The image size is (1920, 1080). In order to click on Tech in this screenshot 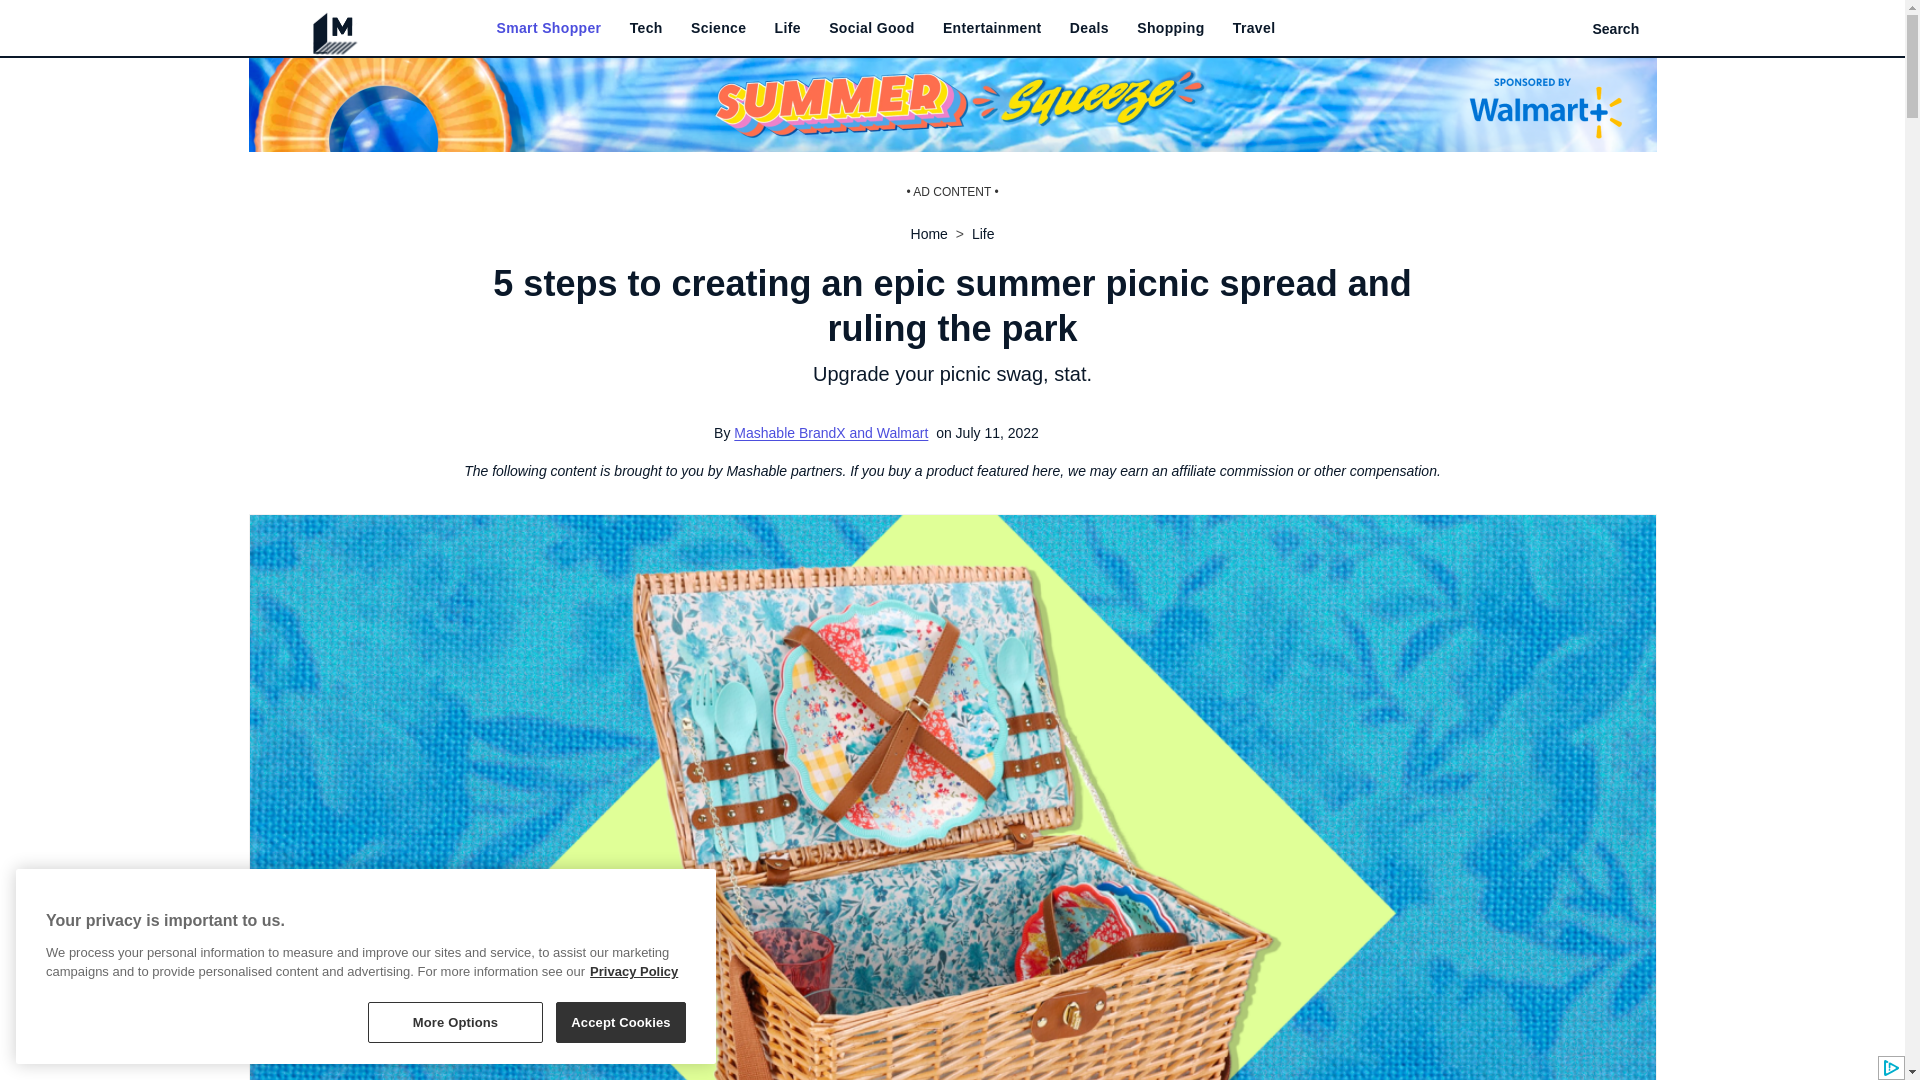, I will do `click(646, 28)`.